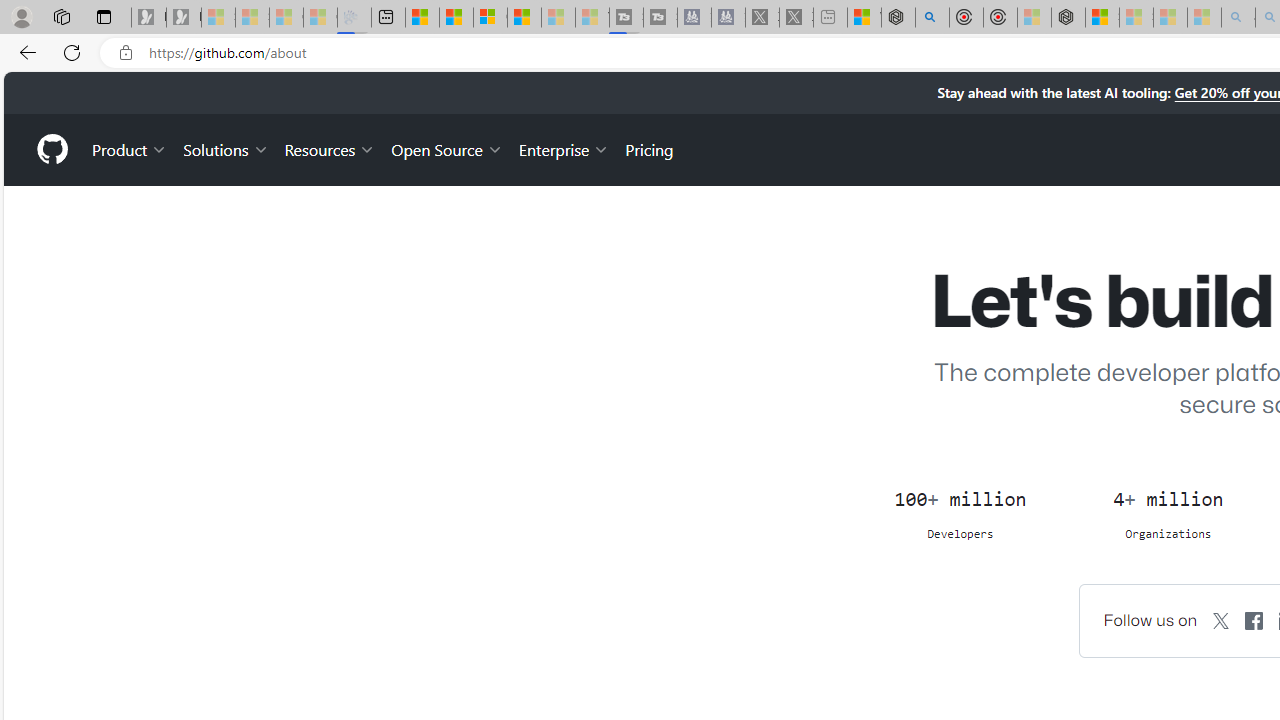 This screenshot has height=720, width=1280. I want to click on Overview, so click(490, 18).